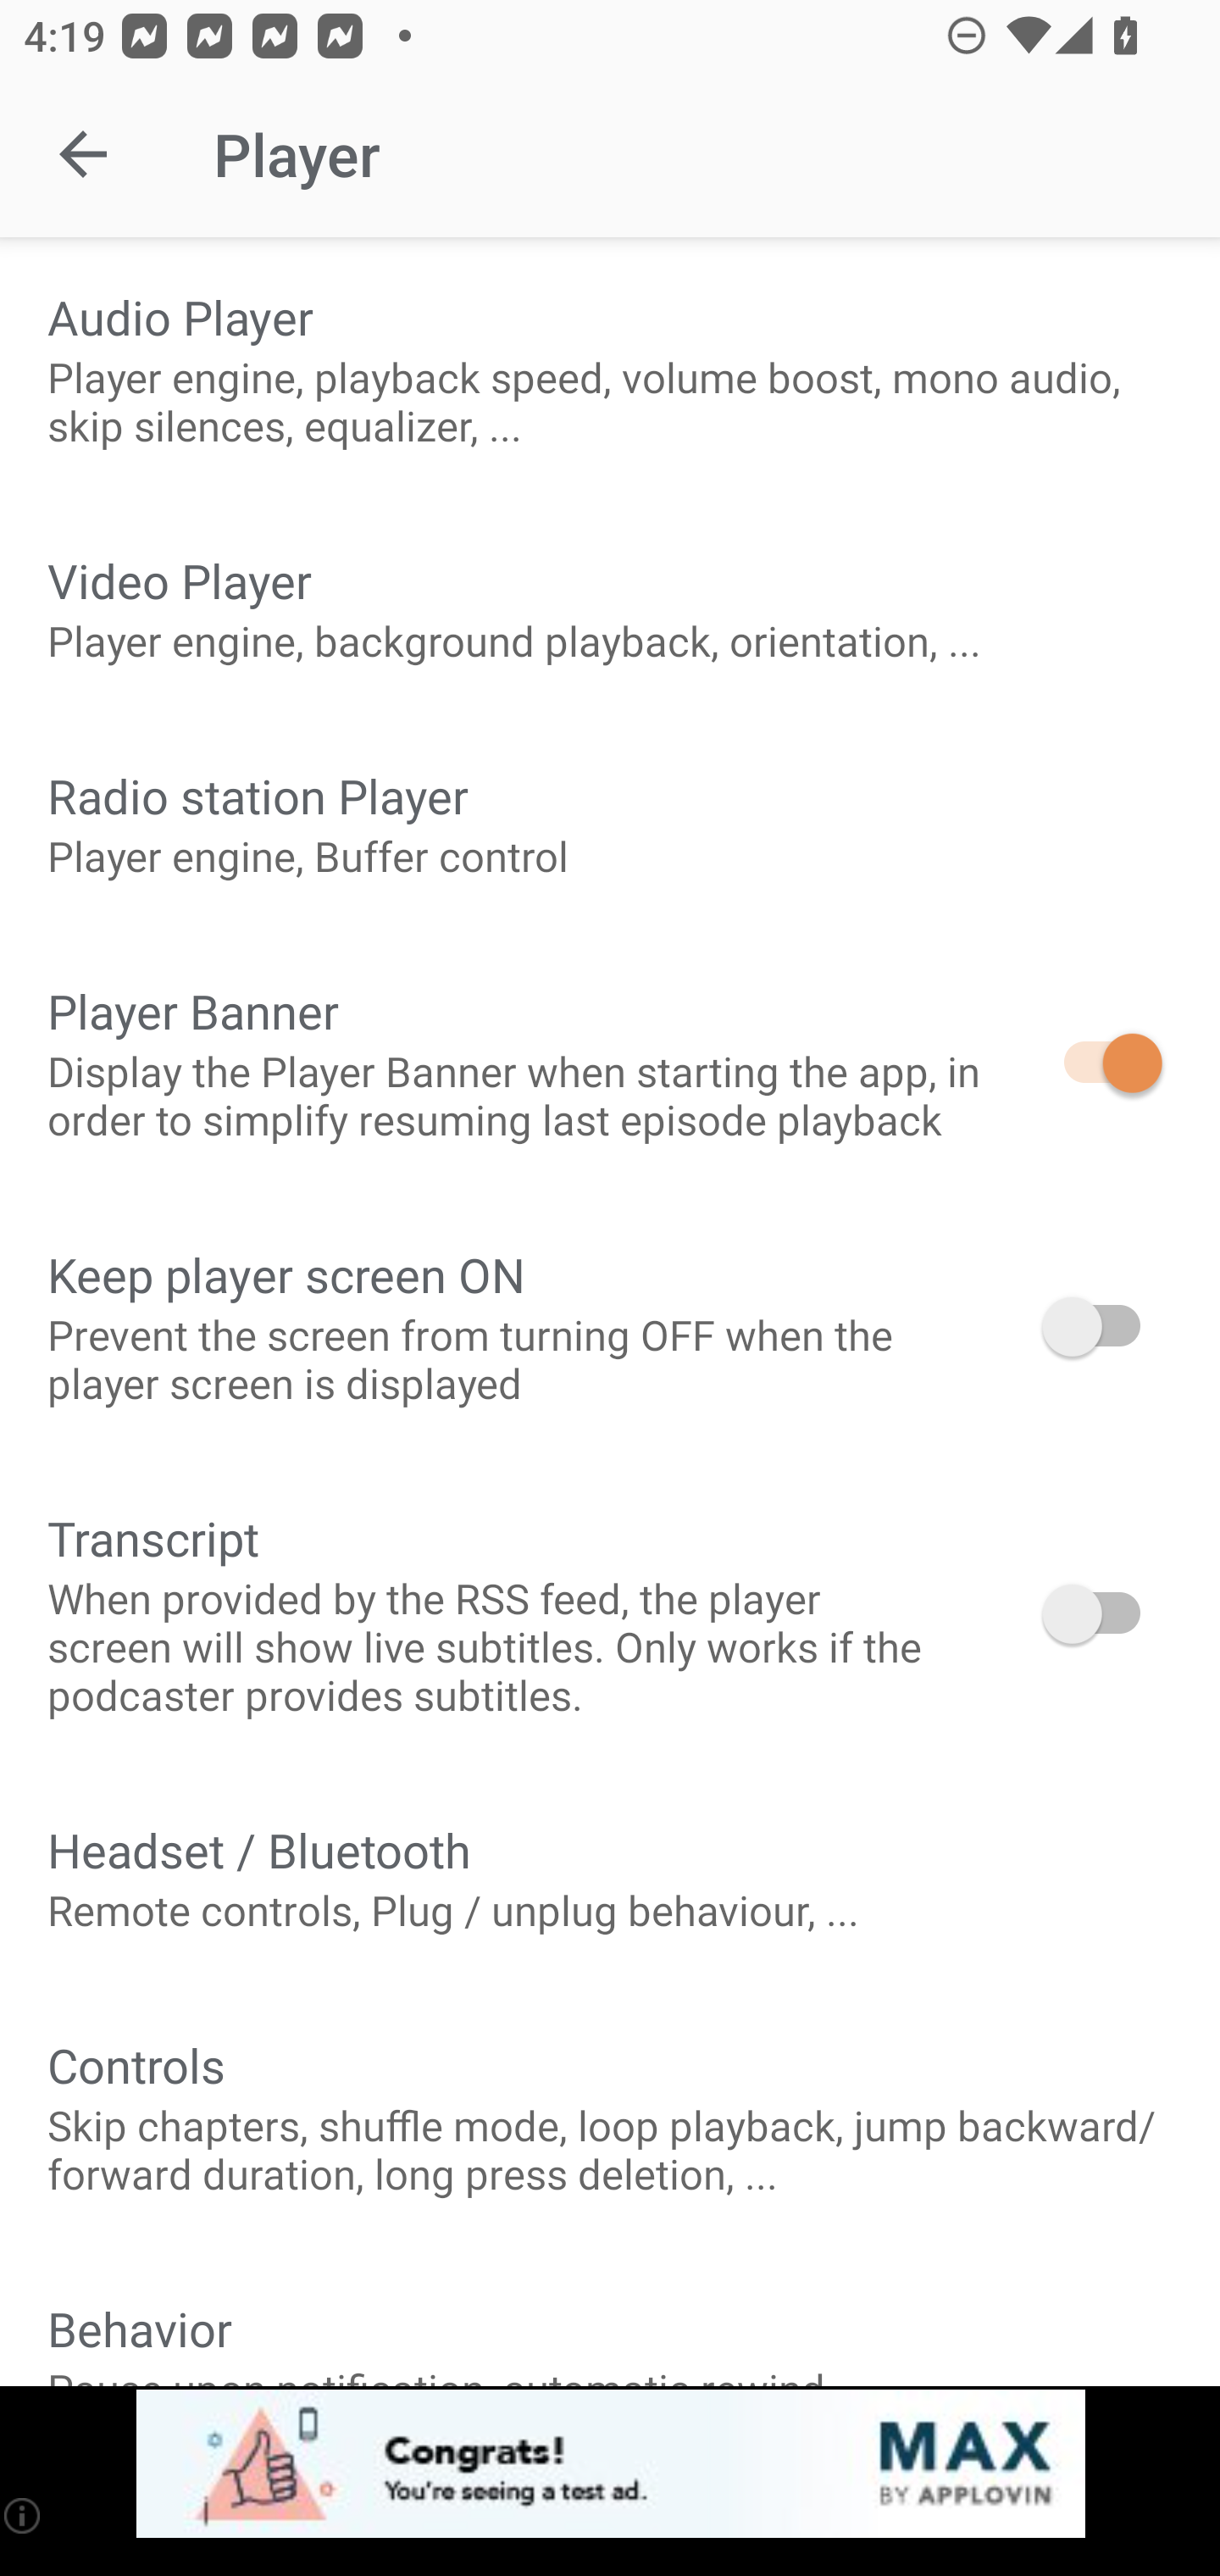  What do you see at coordinates (83, 154) in the screenshot?
I see `Navigate up` at bounding box center [83, 154].